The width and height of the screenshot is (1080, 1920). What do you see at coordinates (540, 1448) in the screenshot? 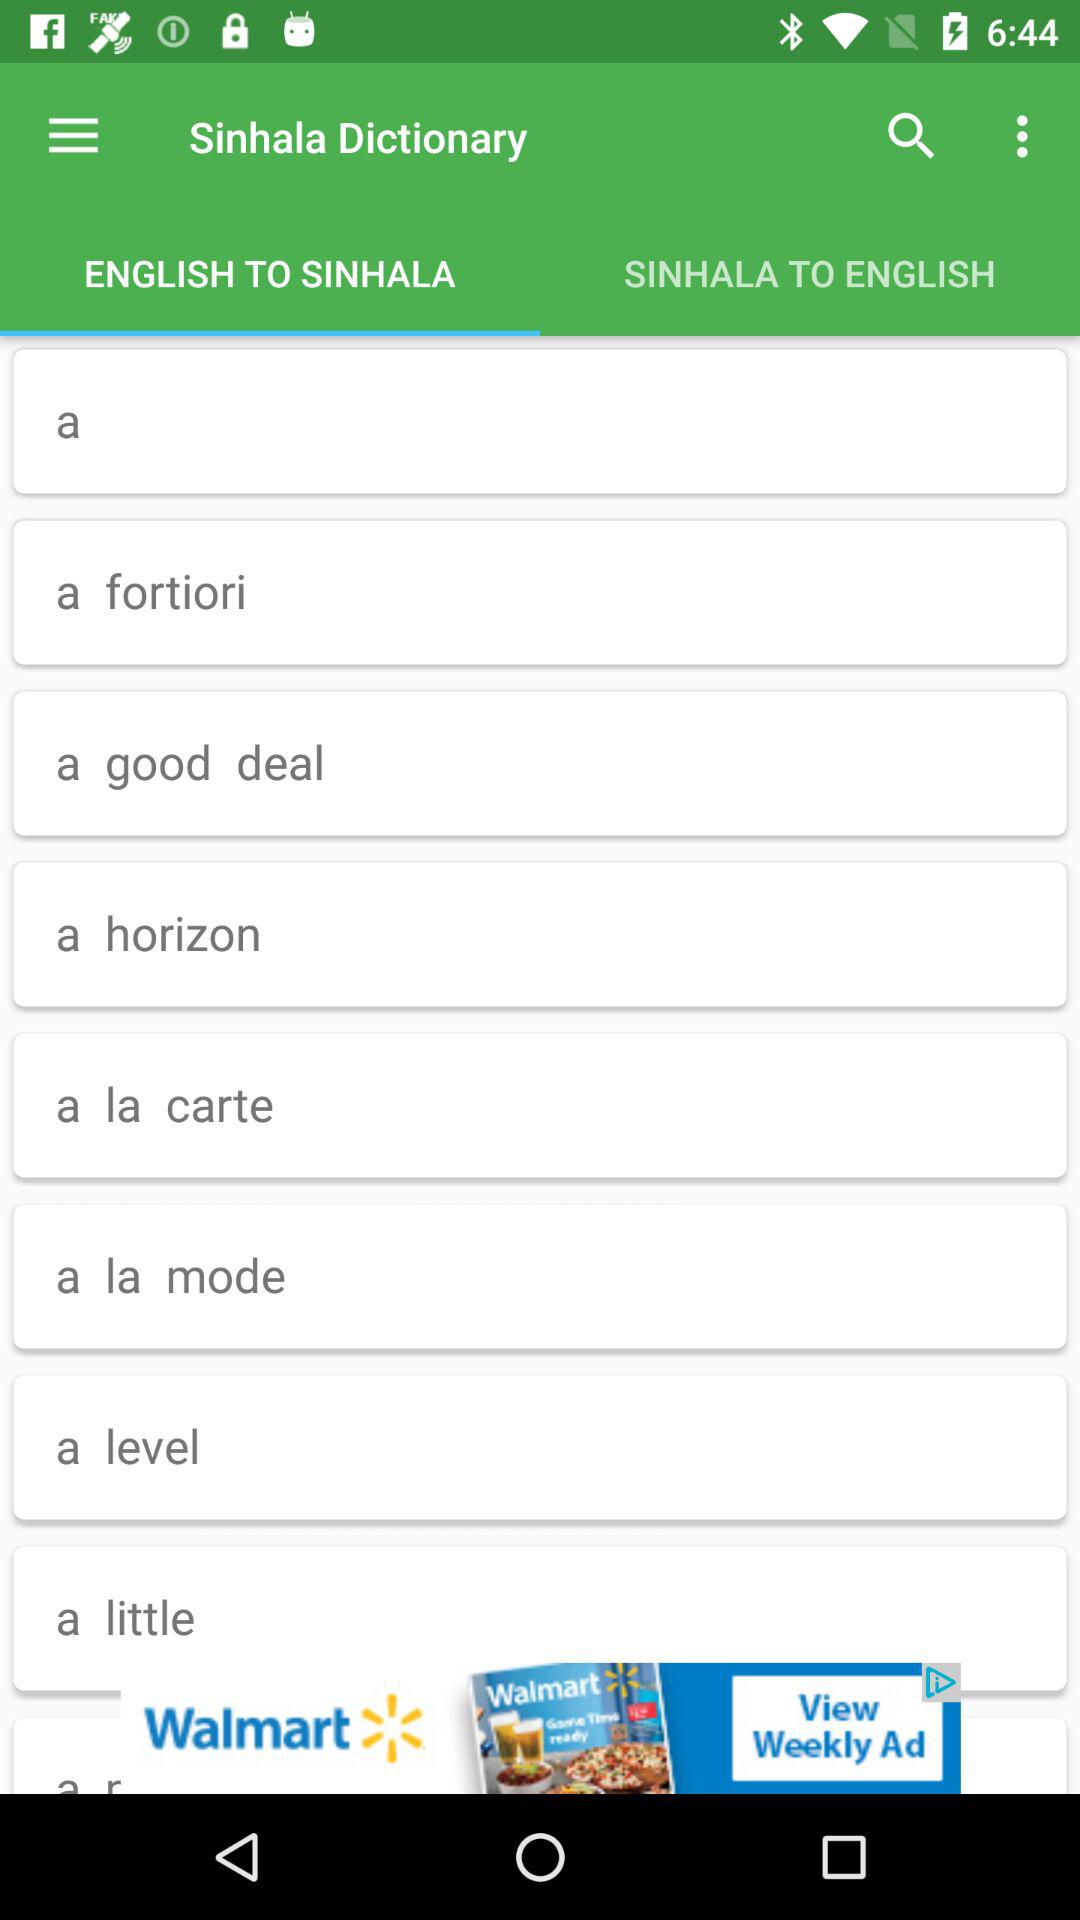
I see `select the option a level` at bounding box center [540, 1448].